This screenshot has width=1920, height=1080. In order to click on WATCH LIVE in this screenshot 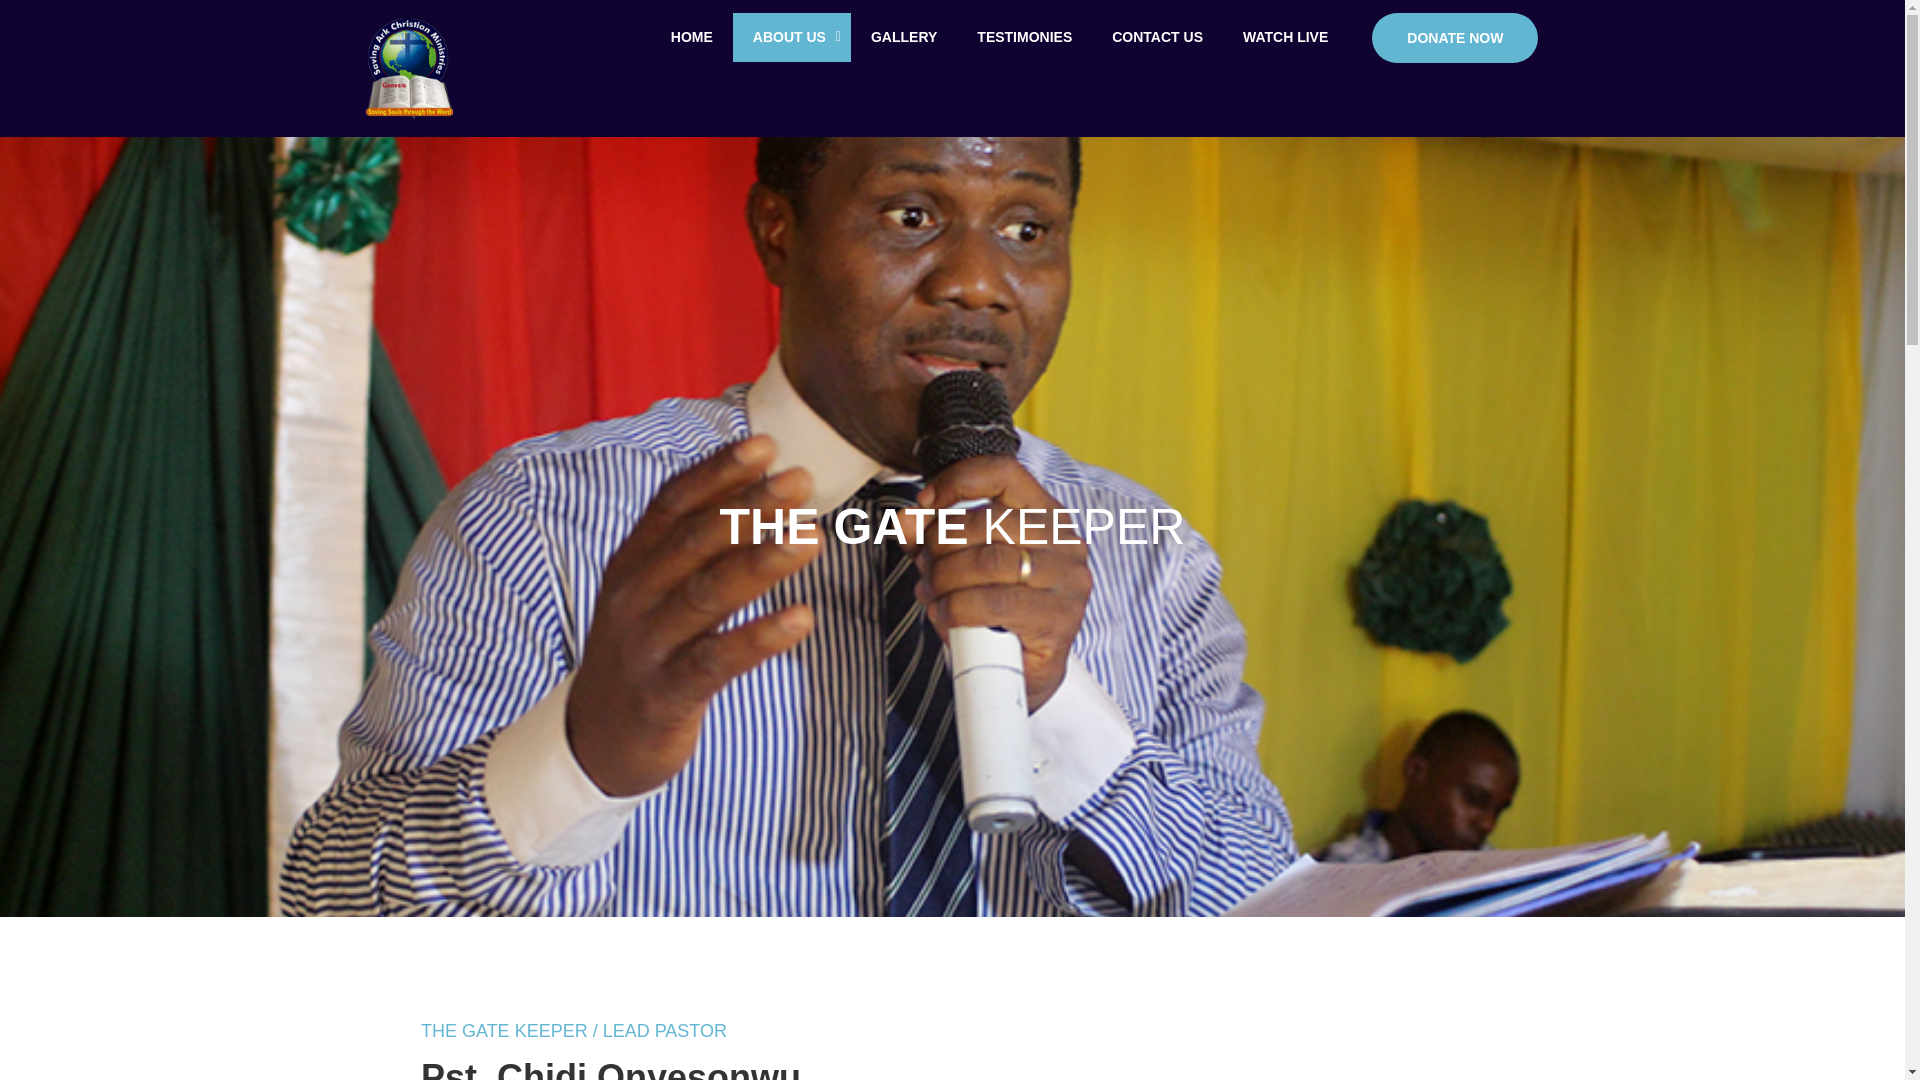, I will do `click(1285, 36)`.